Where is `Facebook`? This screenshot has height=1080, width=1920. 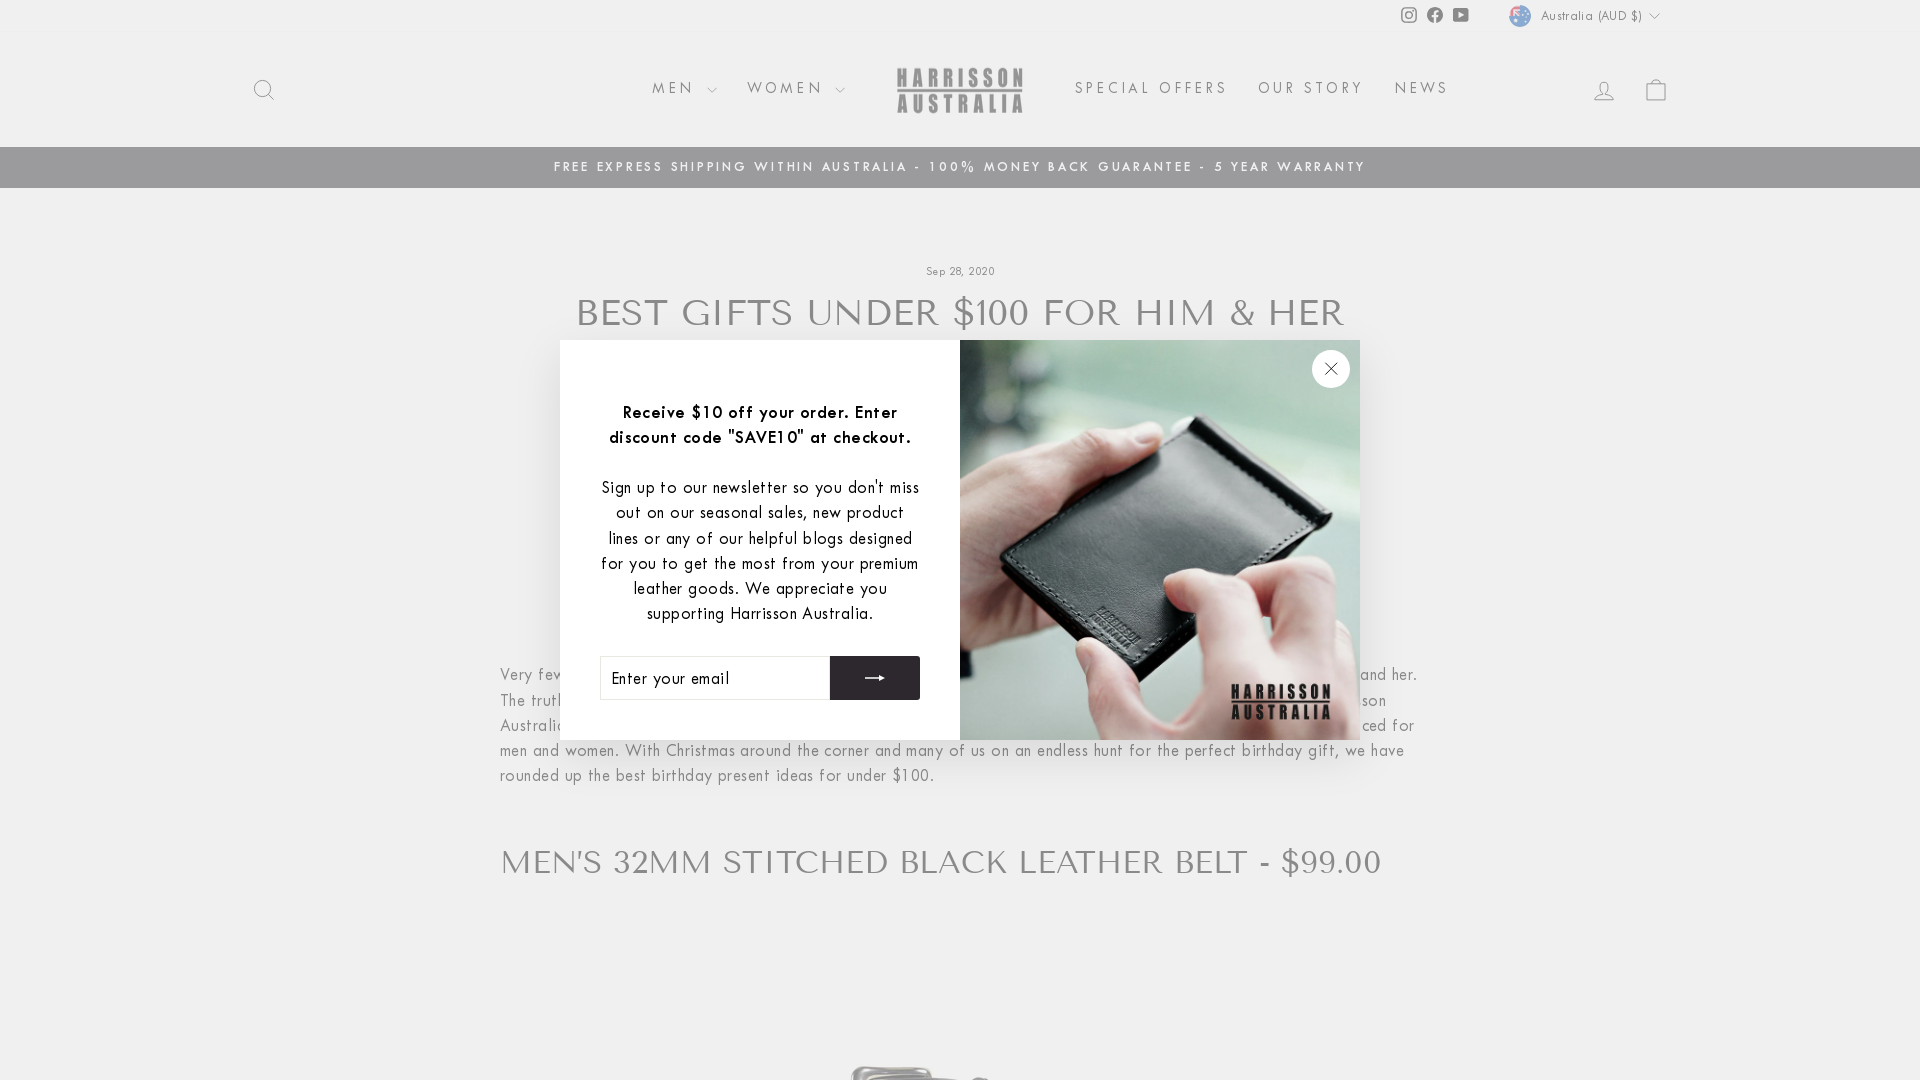
Facebook is located at coordinates (1435, 16).